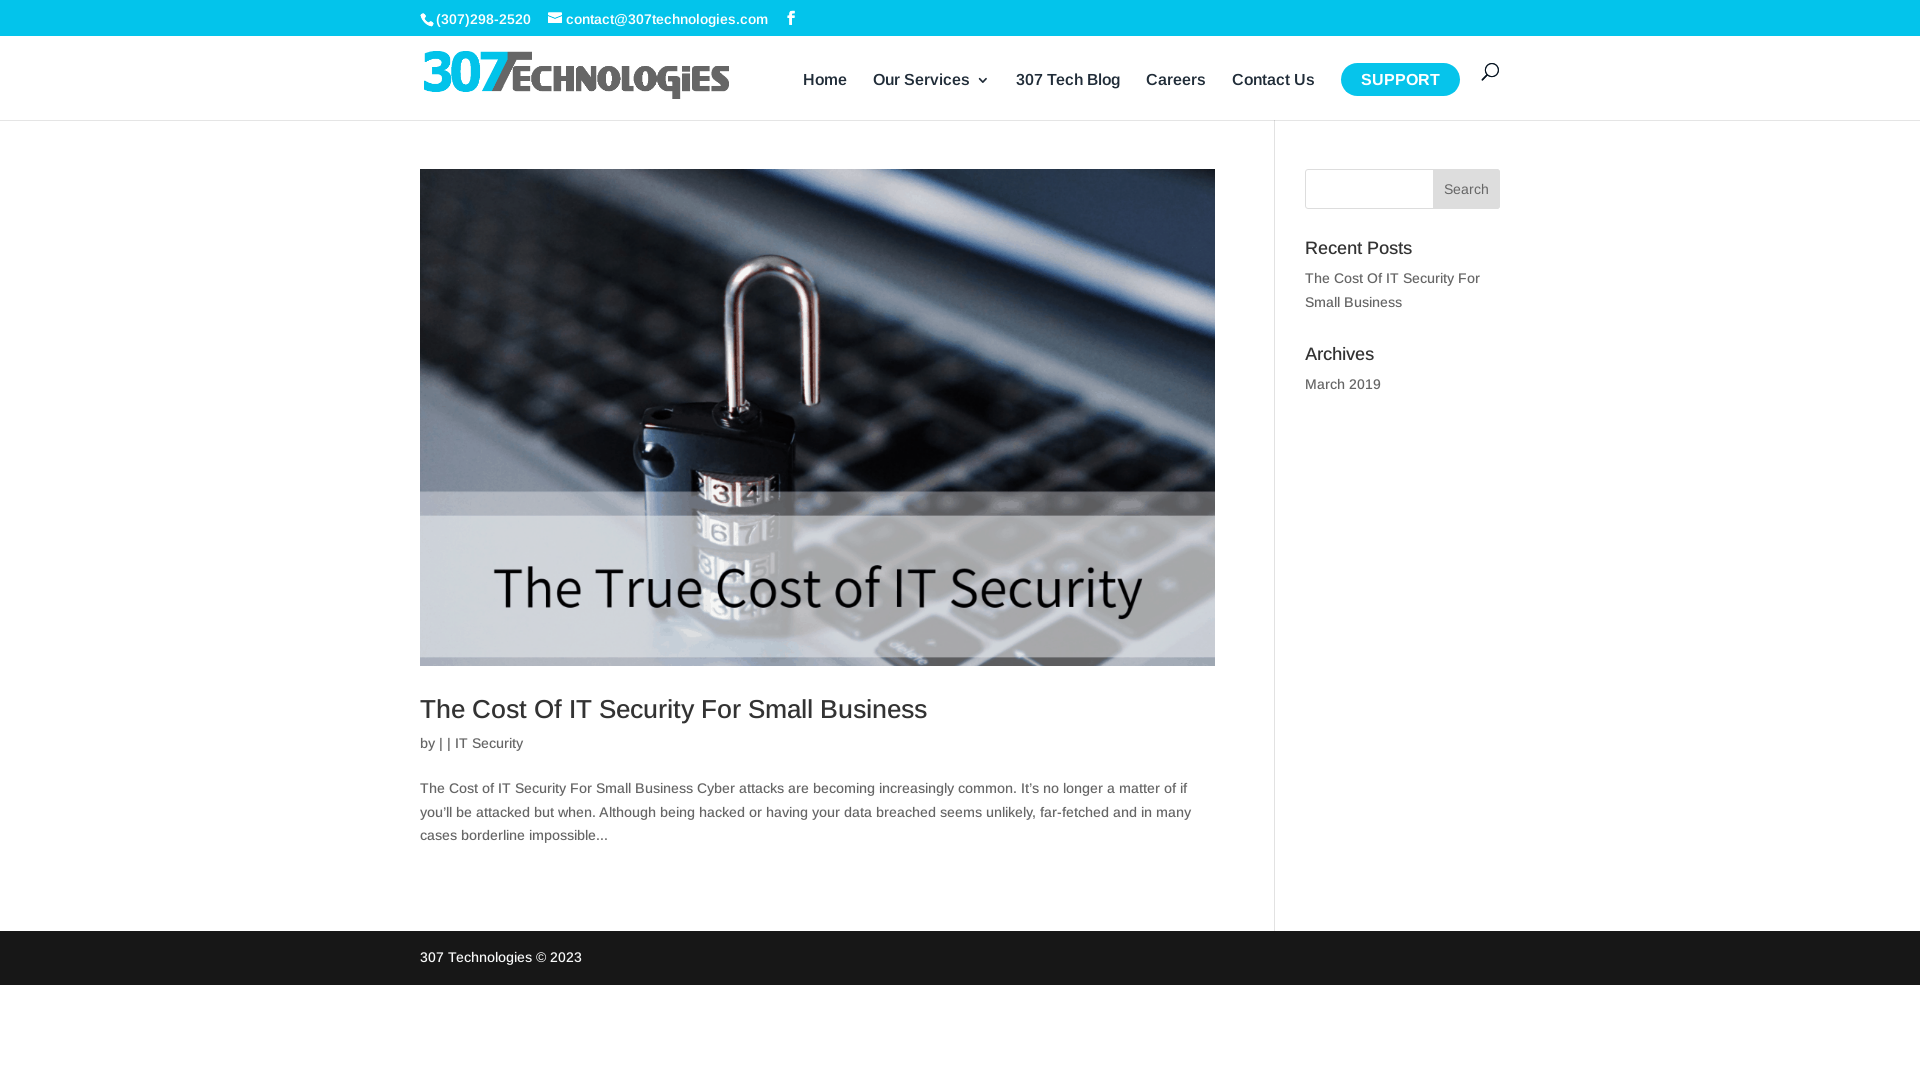 The image size is (1920, 1080). What do you see at coordinates (1400, 96) in the screenshot?
I see `SUPPORT` at bounding box center [1400, 96].